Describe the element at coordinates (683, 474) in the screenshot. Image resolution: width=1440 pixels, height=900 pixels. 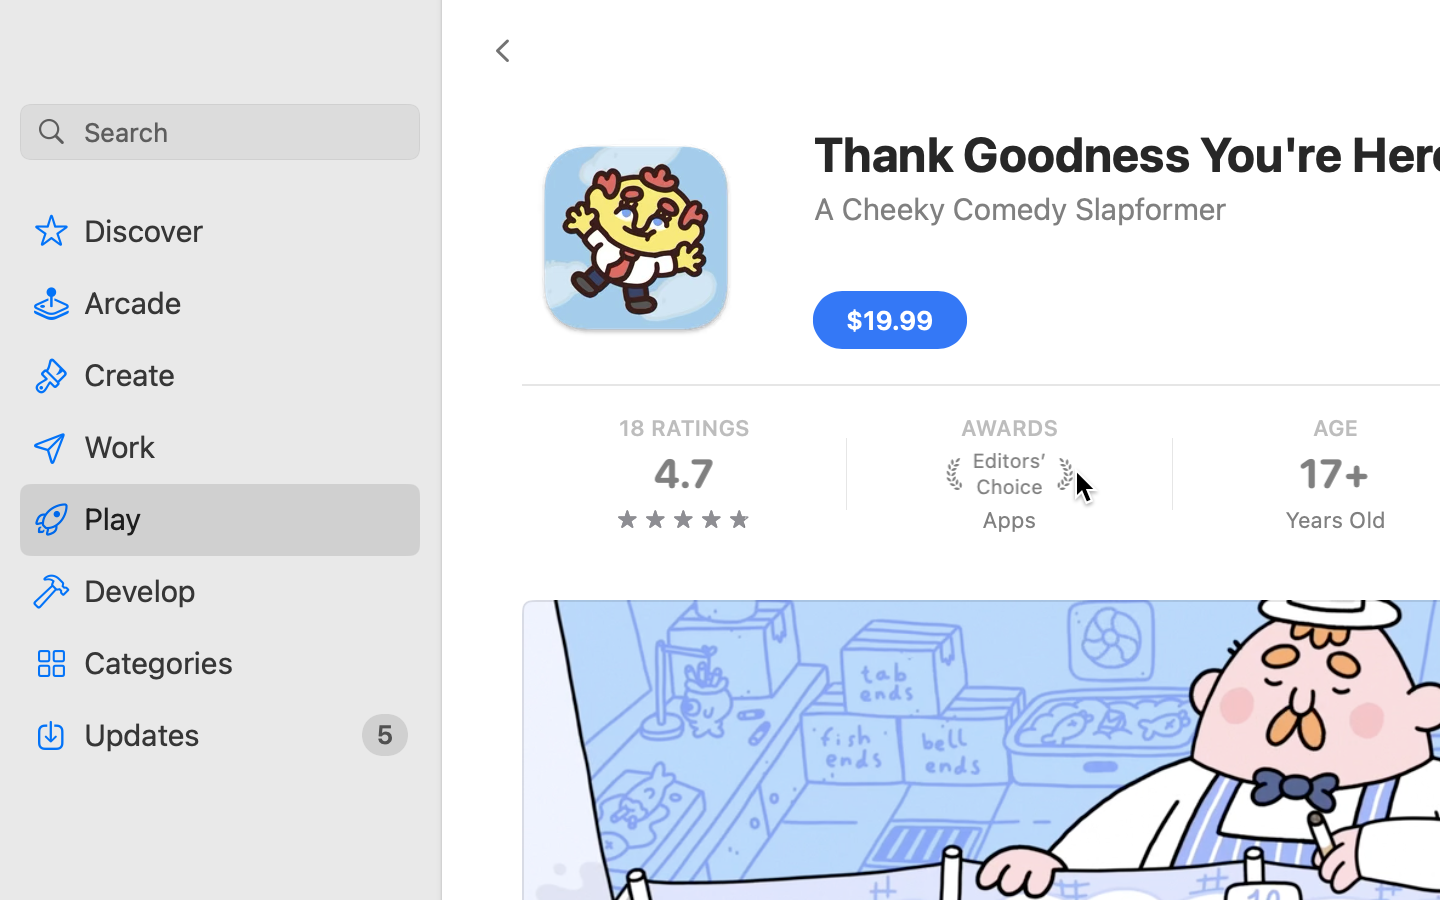
I see `4.7` at that location.